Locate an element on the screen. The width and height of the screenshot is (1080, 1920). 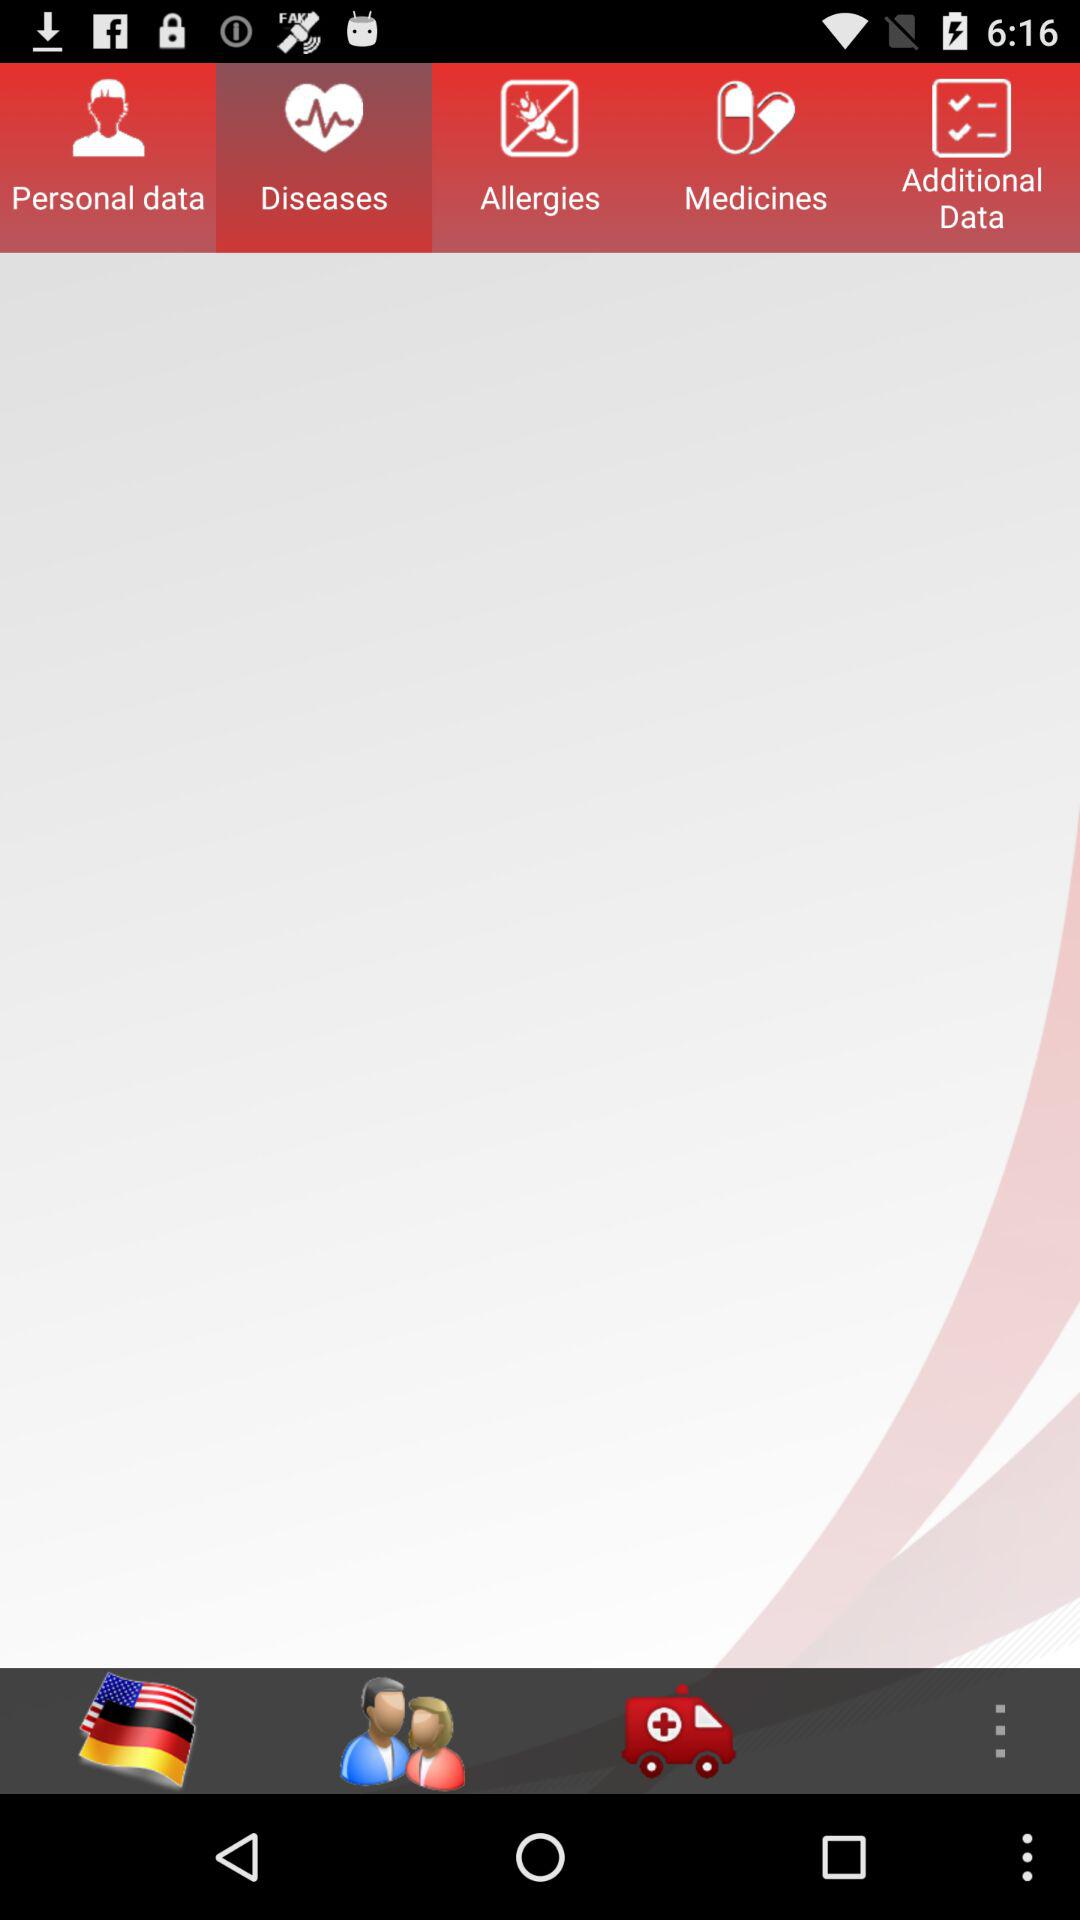
choose icon next to diseases button is located at coordinates (540, 157).